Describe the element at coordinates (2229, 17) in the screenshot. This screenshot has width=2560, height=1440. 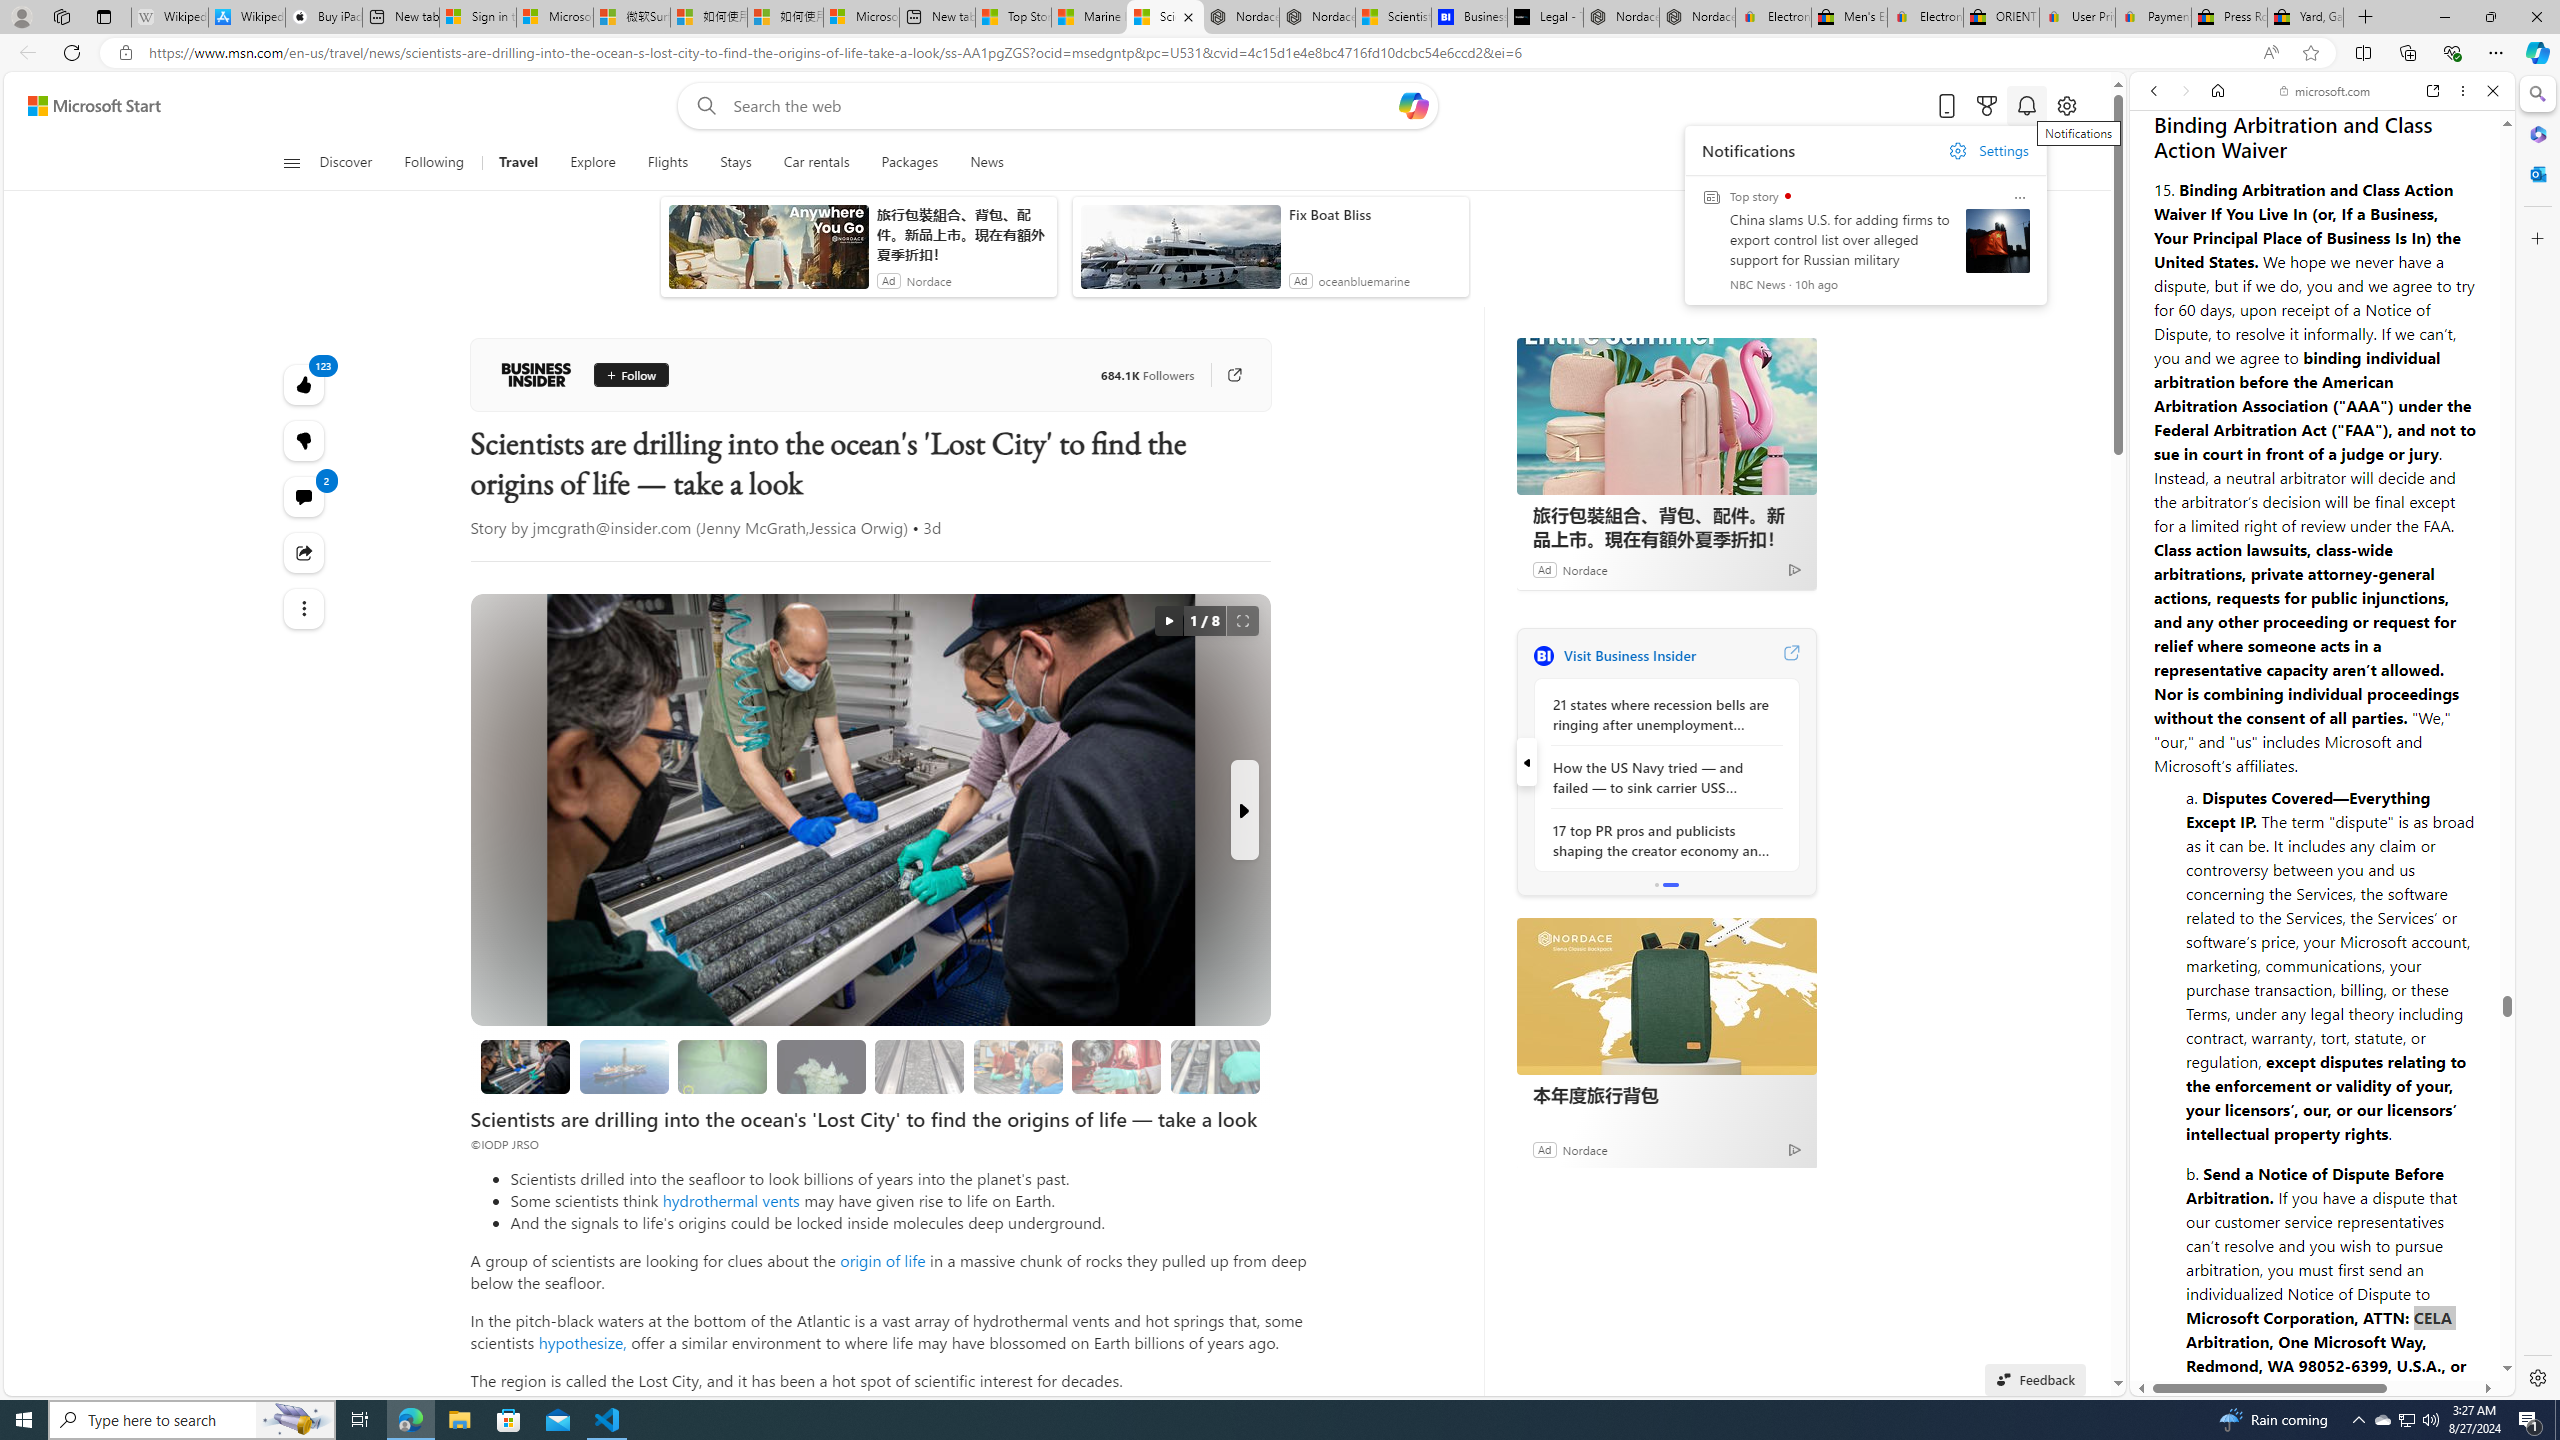
I see `Press Room - eBay Inc.` at that location.